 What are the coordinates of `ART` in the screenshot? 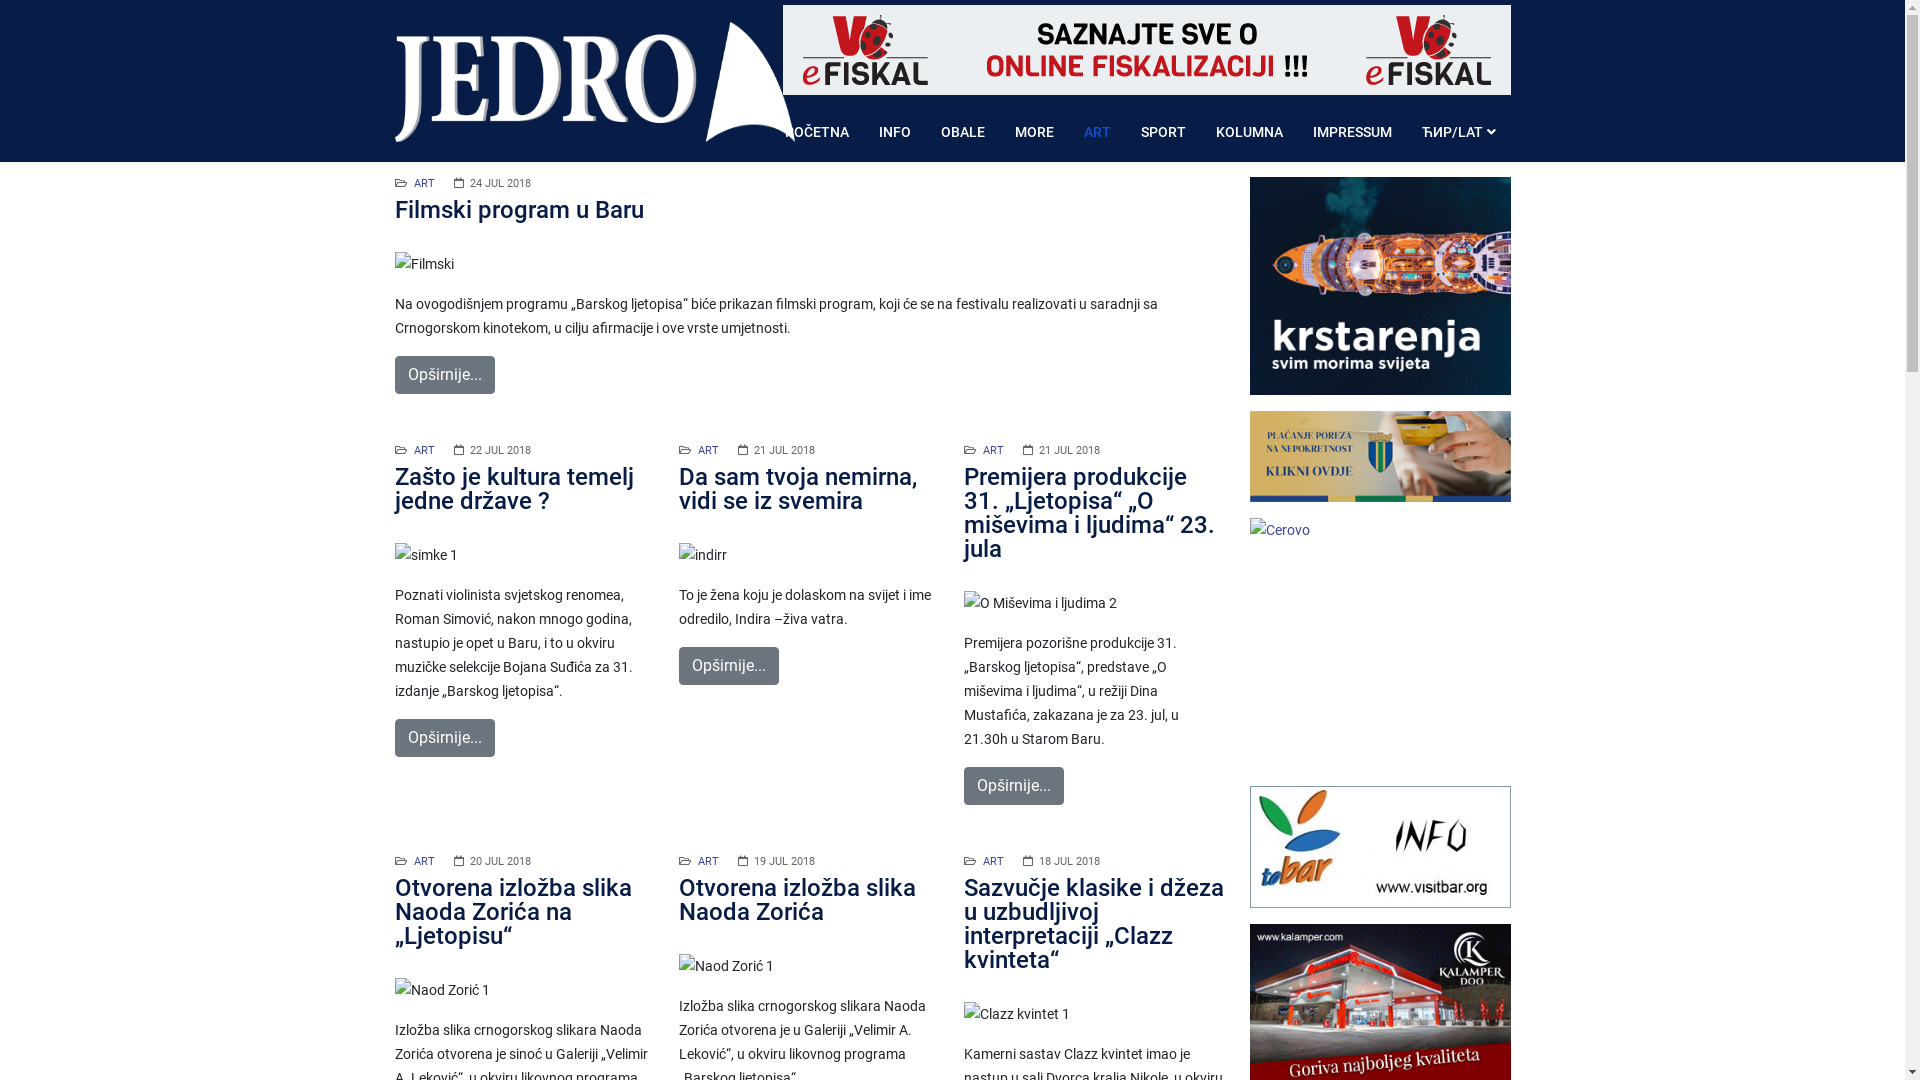 It's located at (708, 862).